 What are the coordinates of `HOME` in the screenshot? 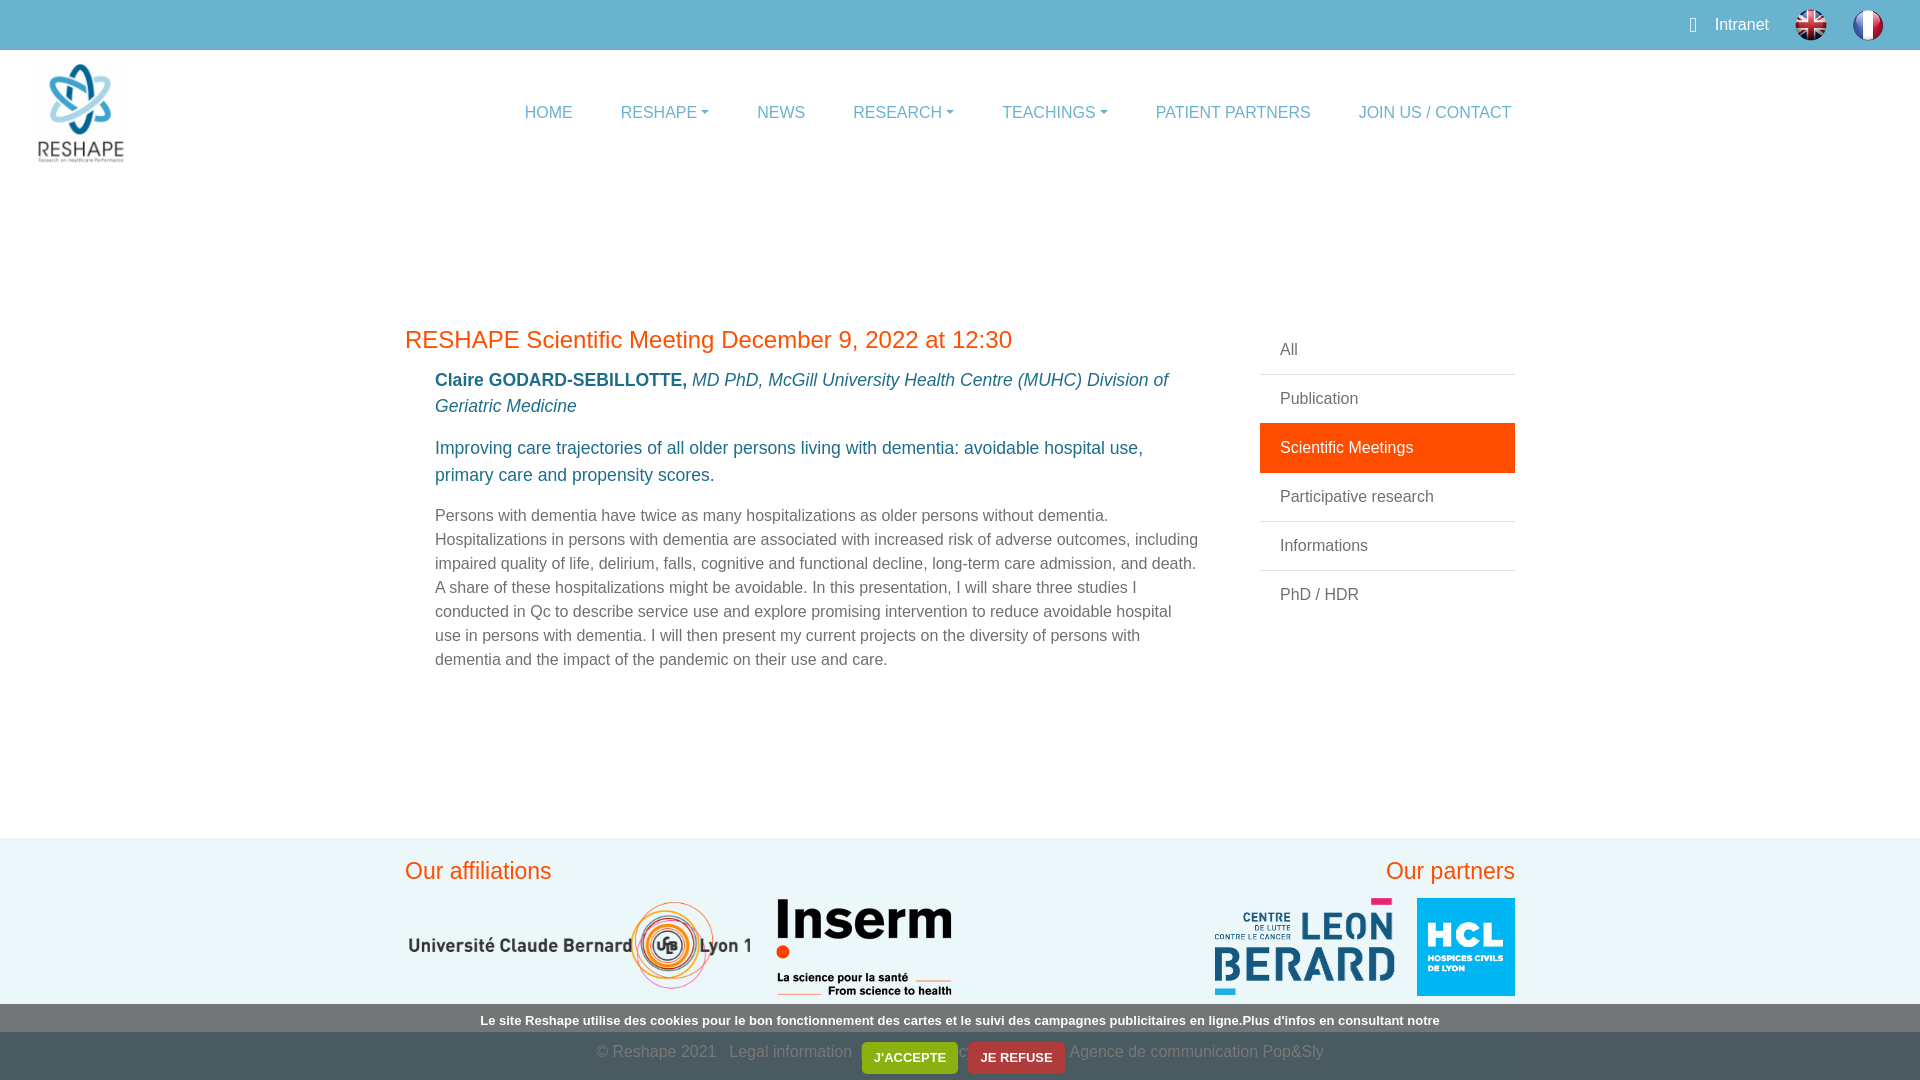 It's located at (548, 112).